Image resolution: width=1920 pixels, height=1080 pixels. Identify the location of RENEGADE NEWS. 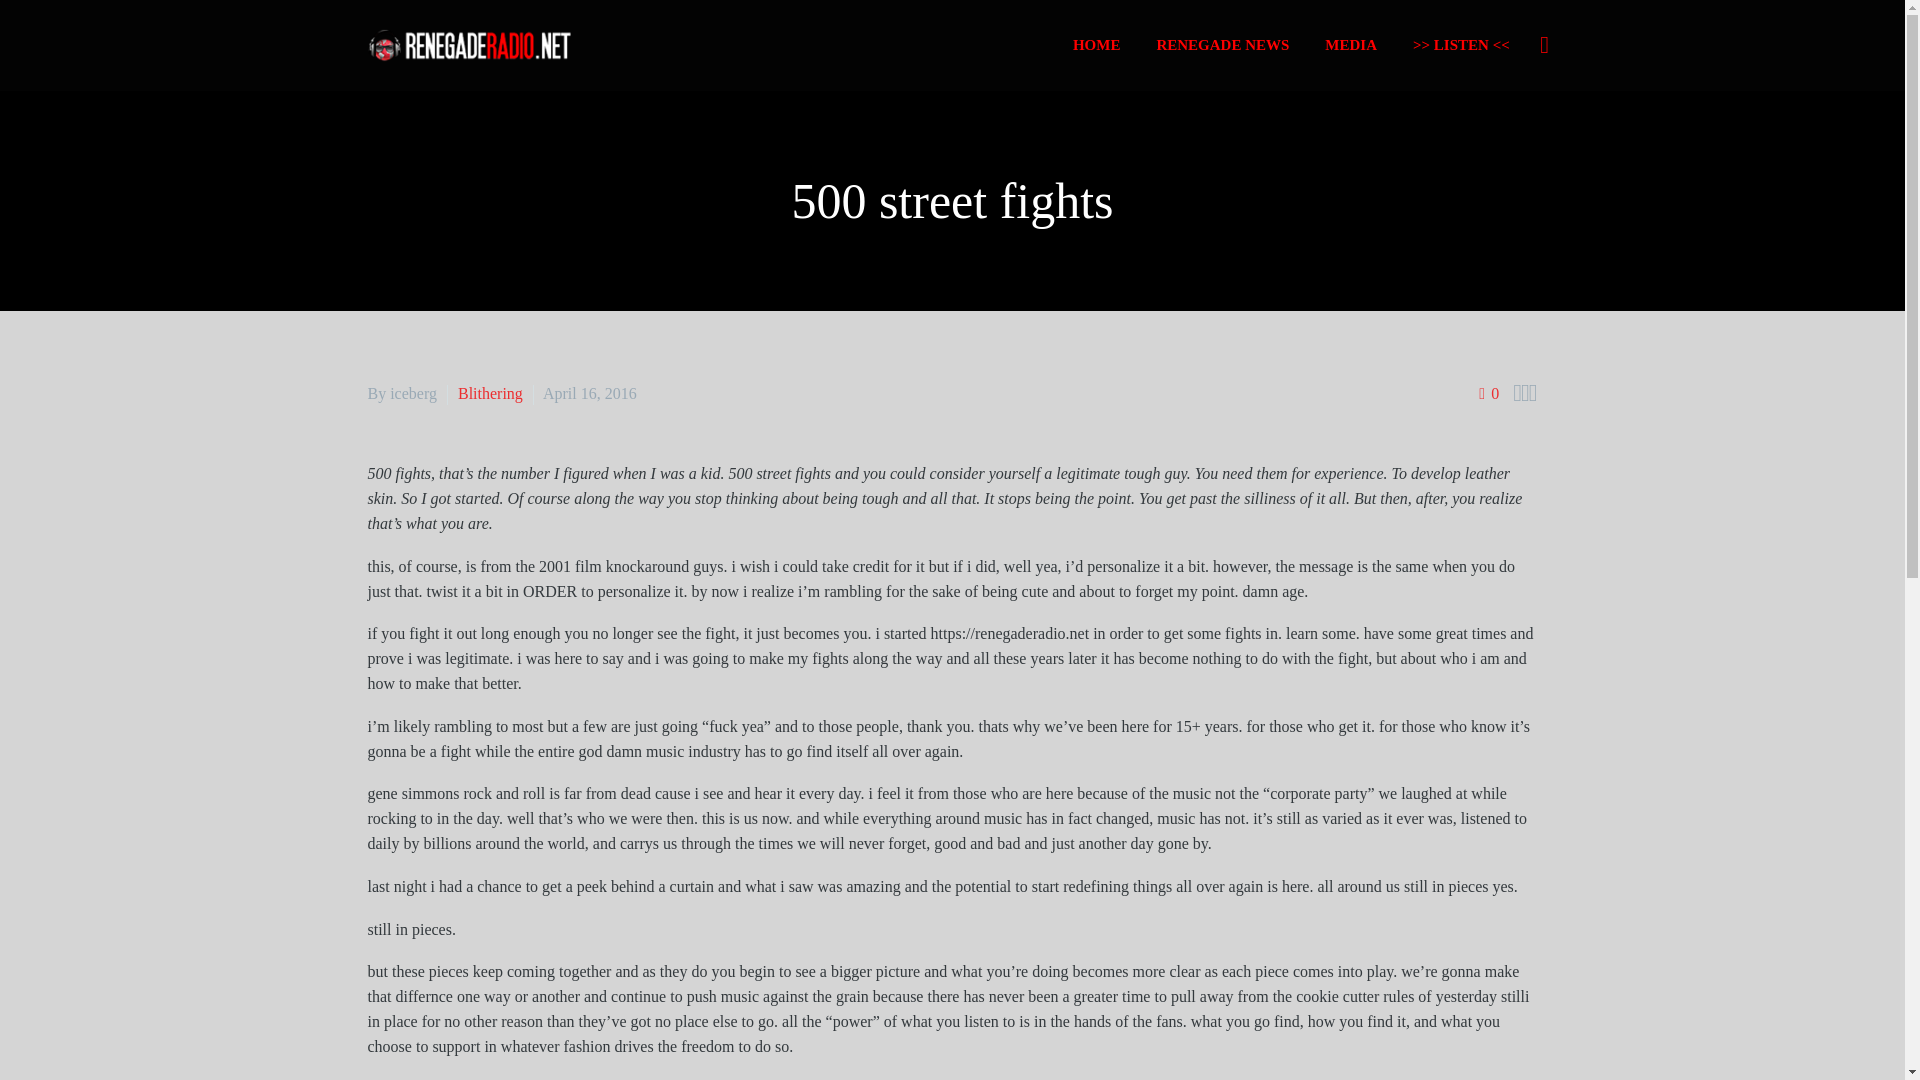
(1222, 46).